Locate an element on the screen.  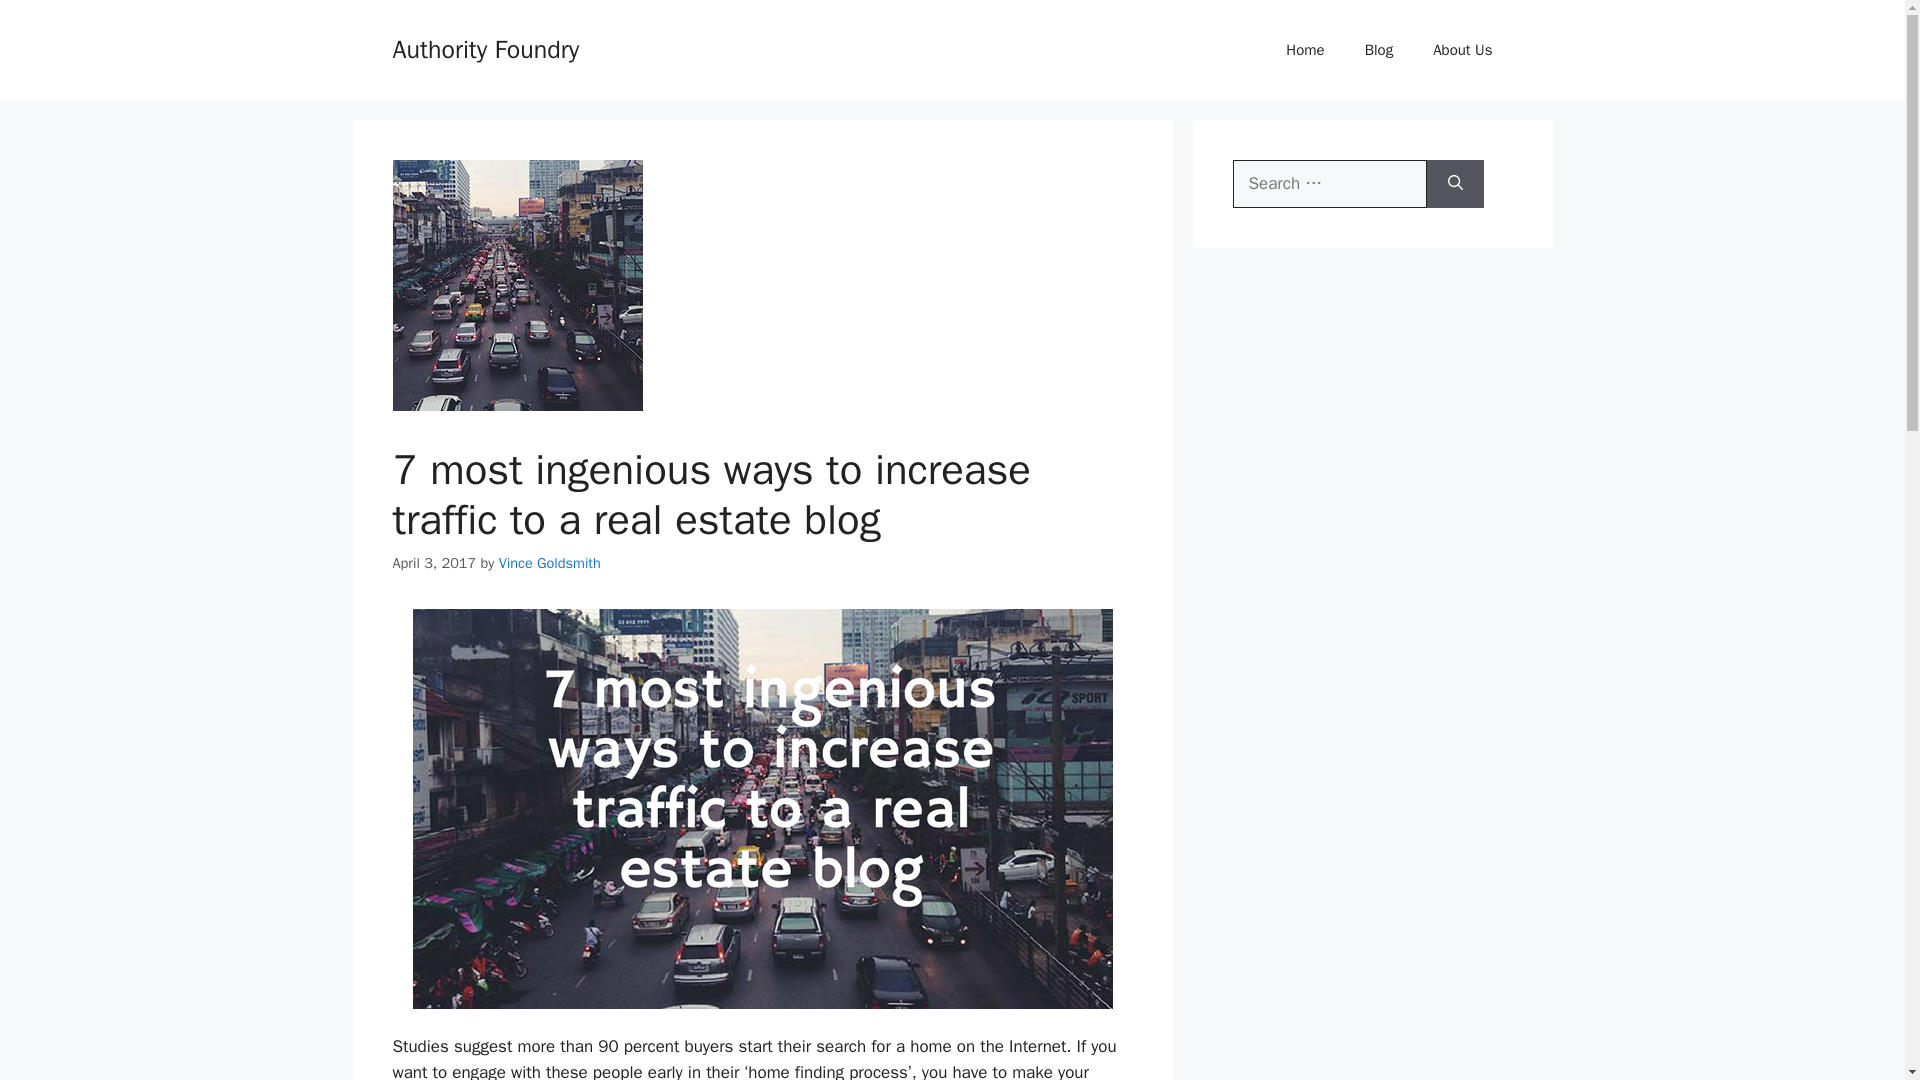
View all posts by Vince Goldsmith is located at coordinates (550, 563).